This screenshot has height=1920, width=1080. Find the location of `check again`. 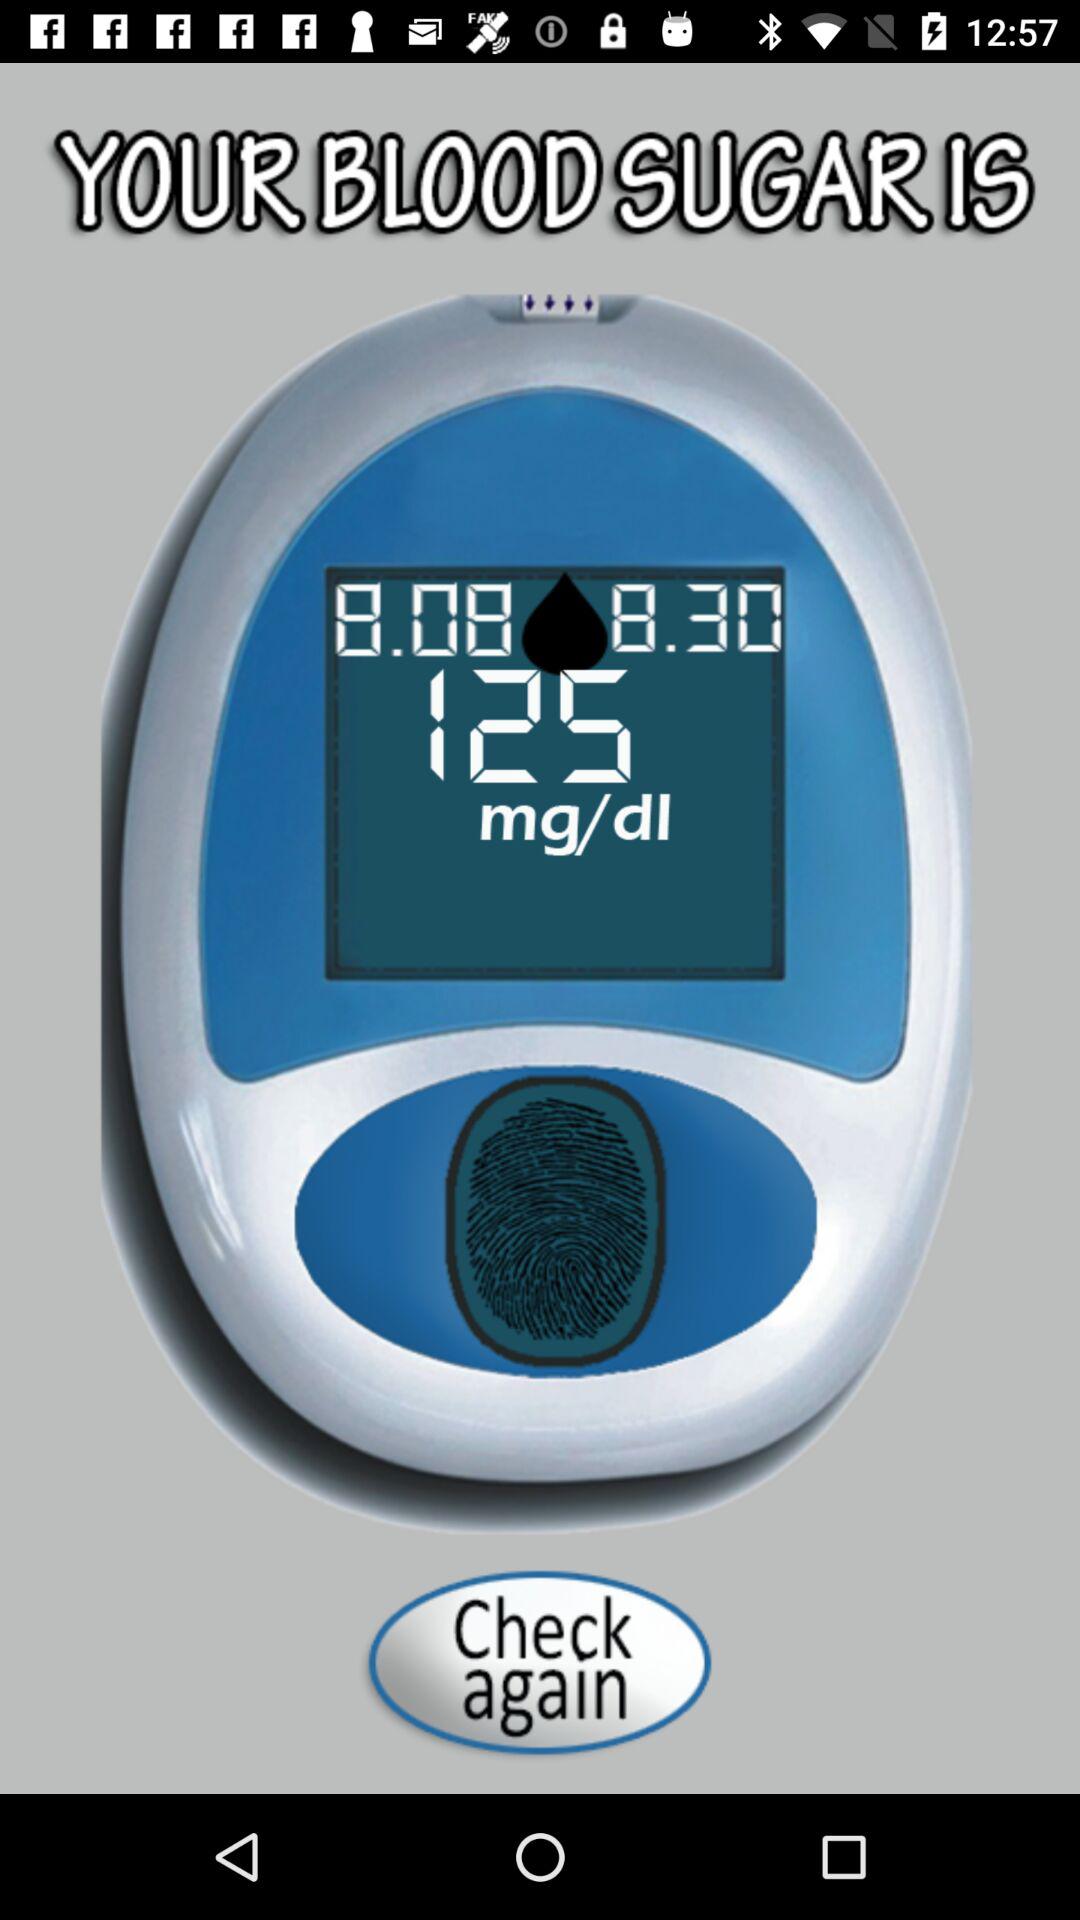

check again is located at coordinates (540, 1662).